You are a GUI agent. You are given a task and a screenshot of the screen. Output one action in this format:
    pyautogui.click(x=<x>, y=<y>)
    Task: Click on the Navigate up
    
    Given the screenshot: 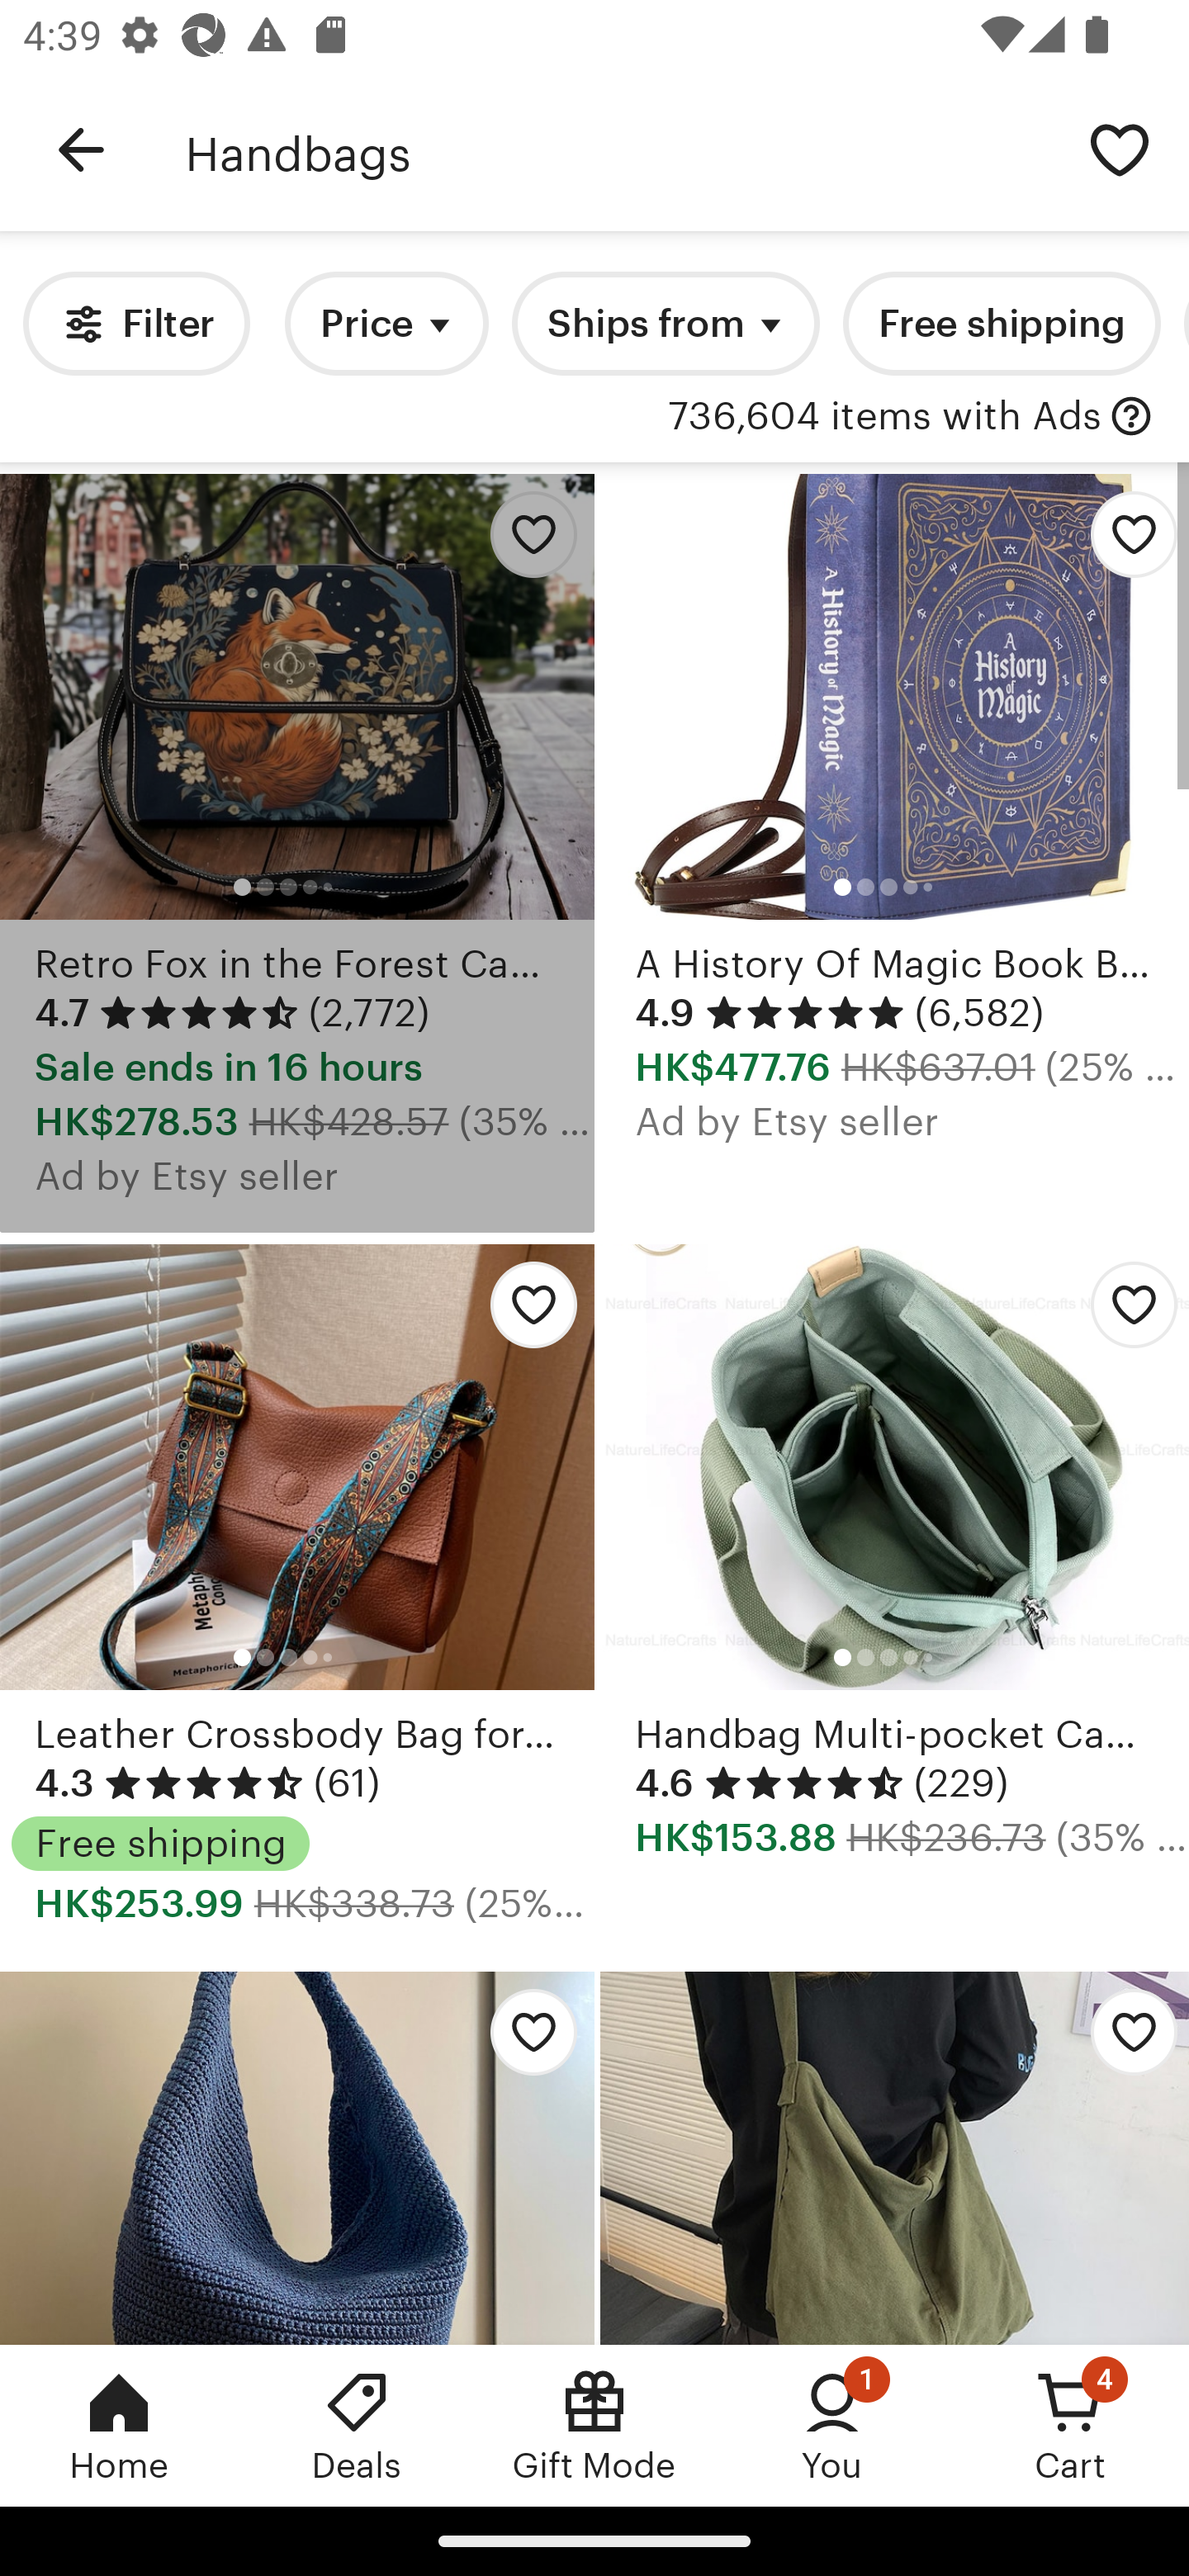 What is the action you would take?
    pyautogui.click(x=81, y=150)
    